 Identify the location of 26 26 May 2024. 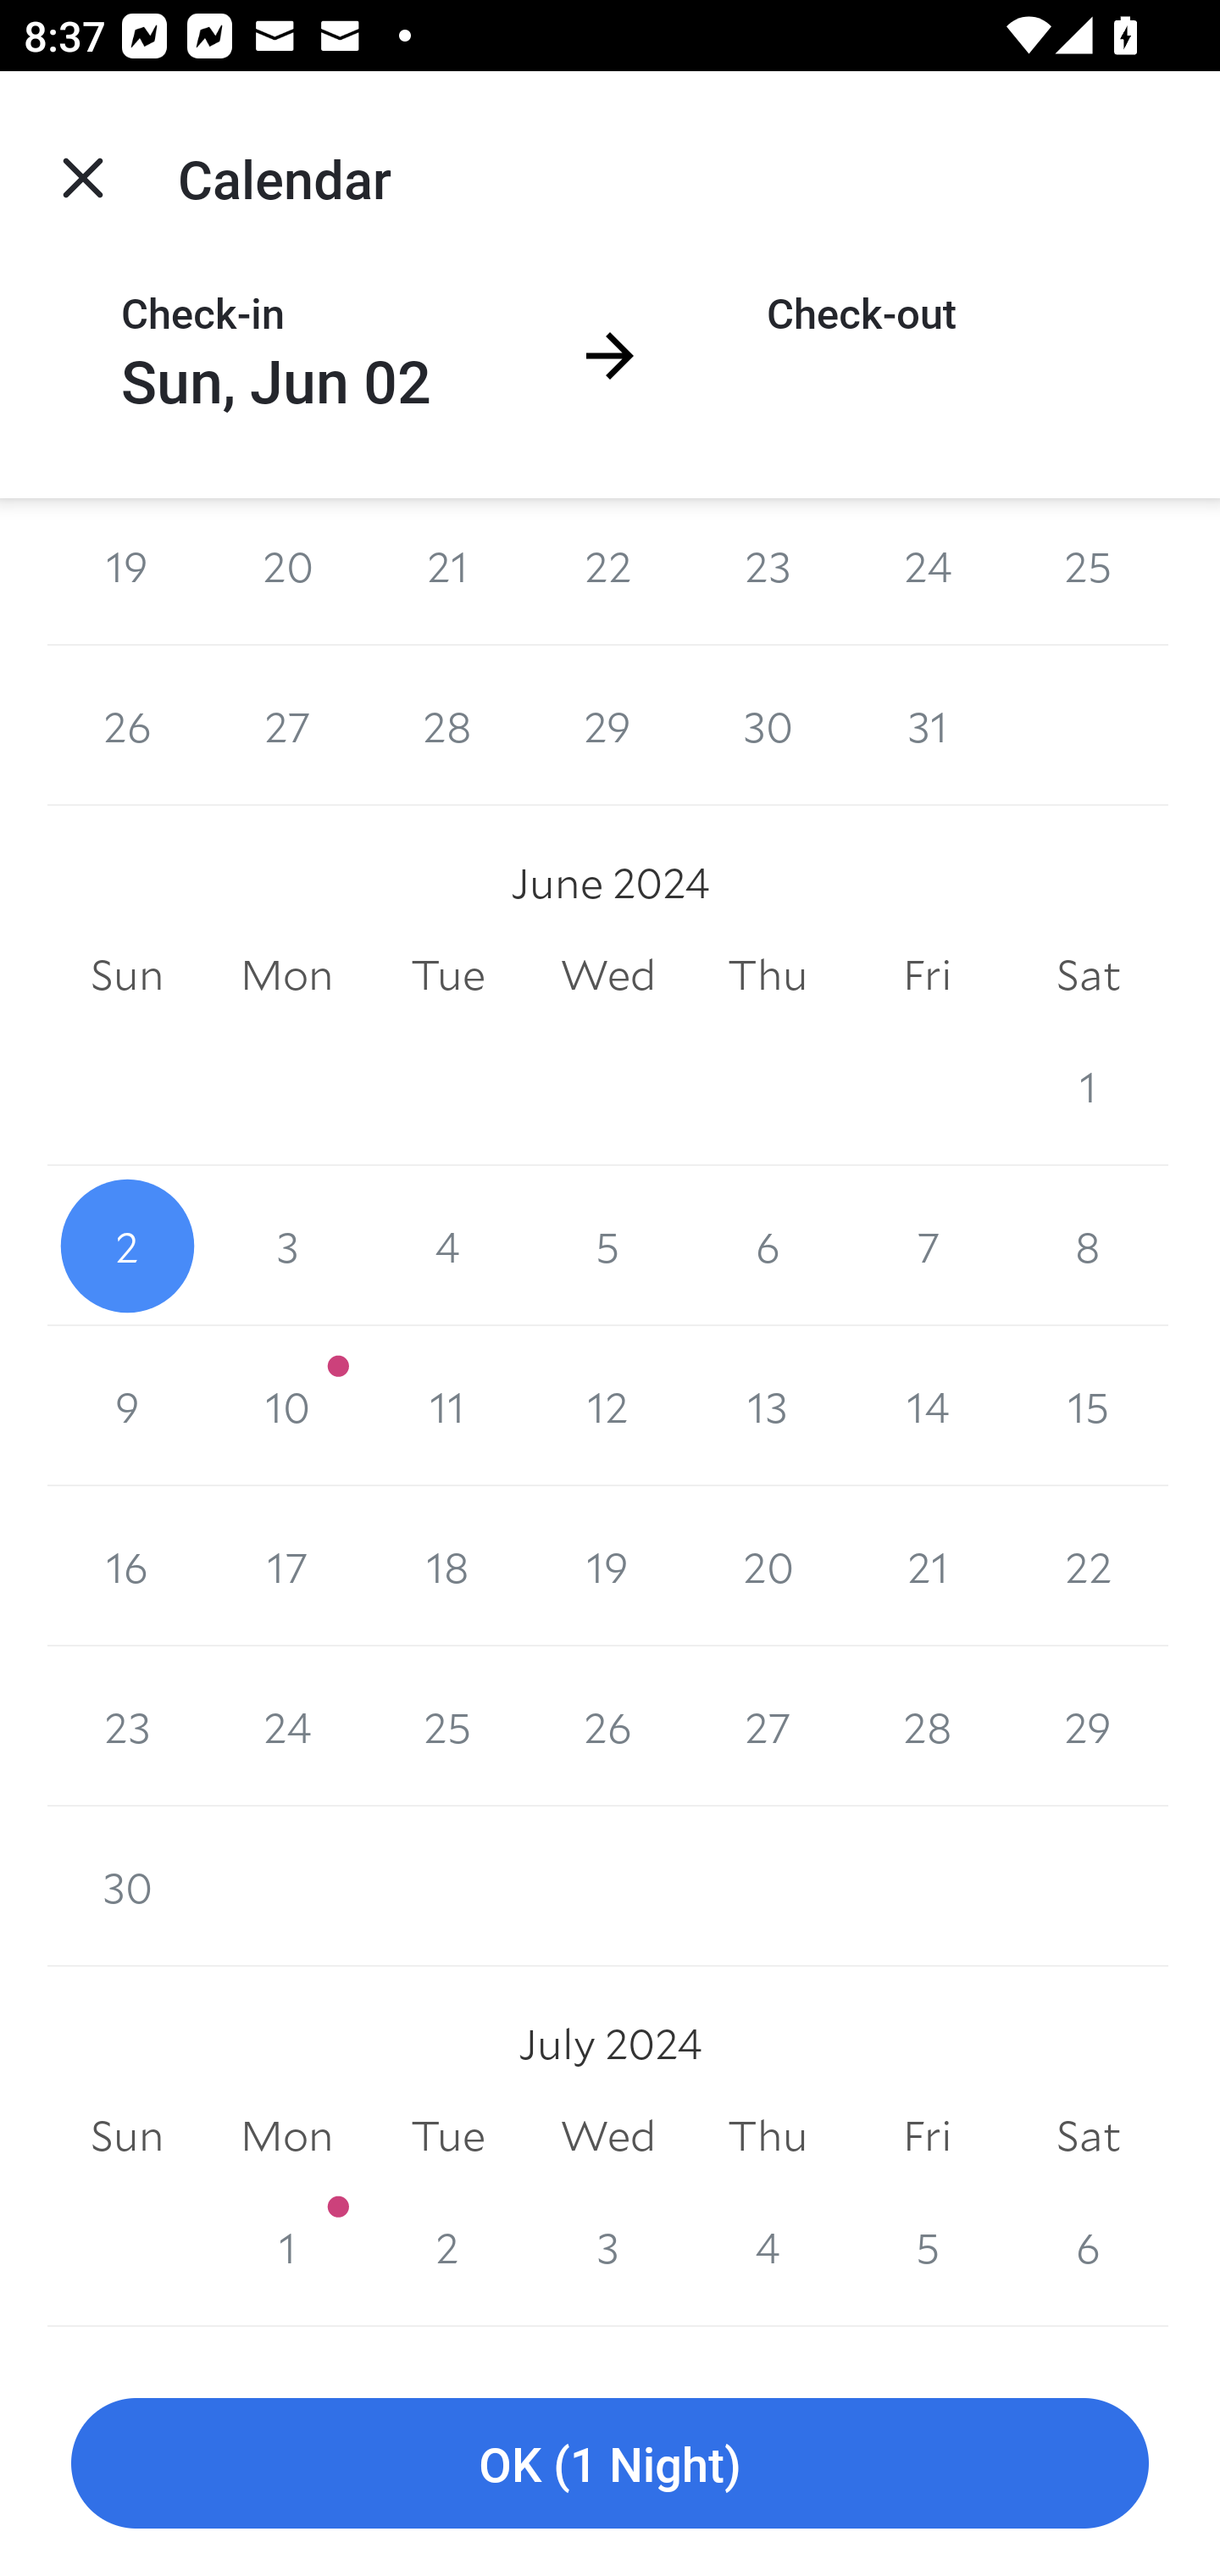
(127, 726).